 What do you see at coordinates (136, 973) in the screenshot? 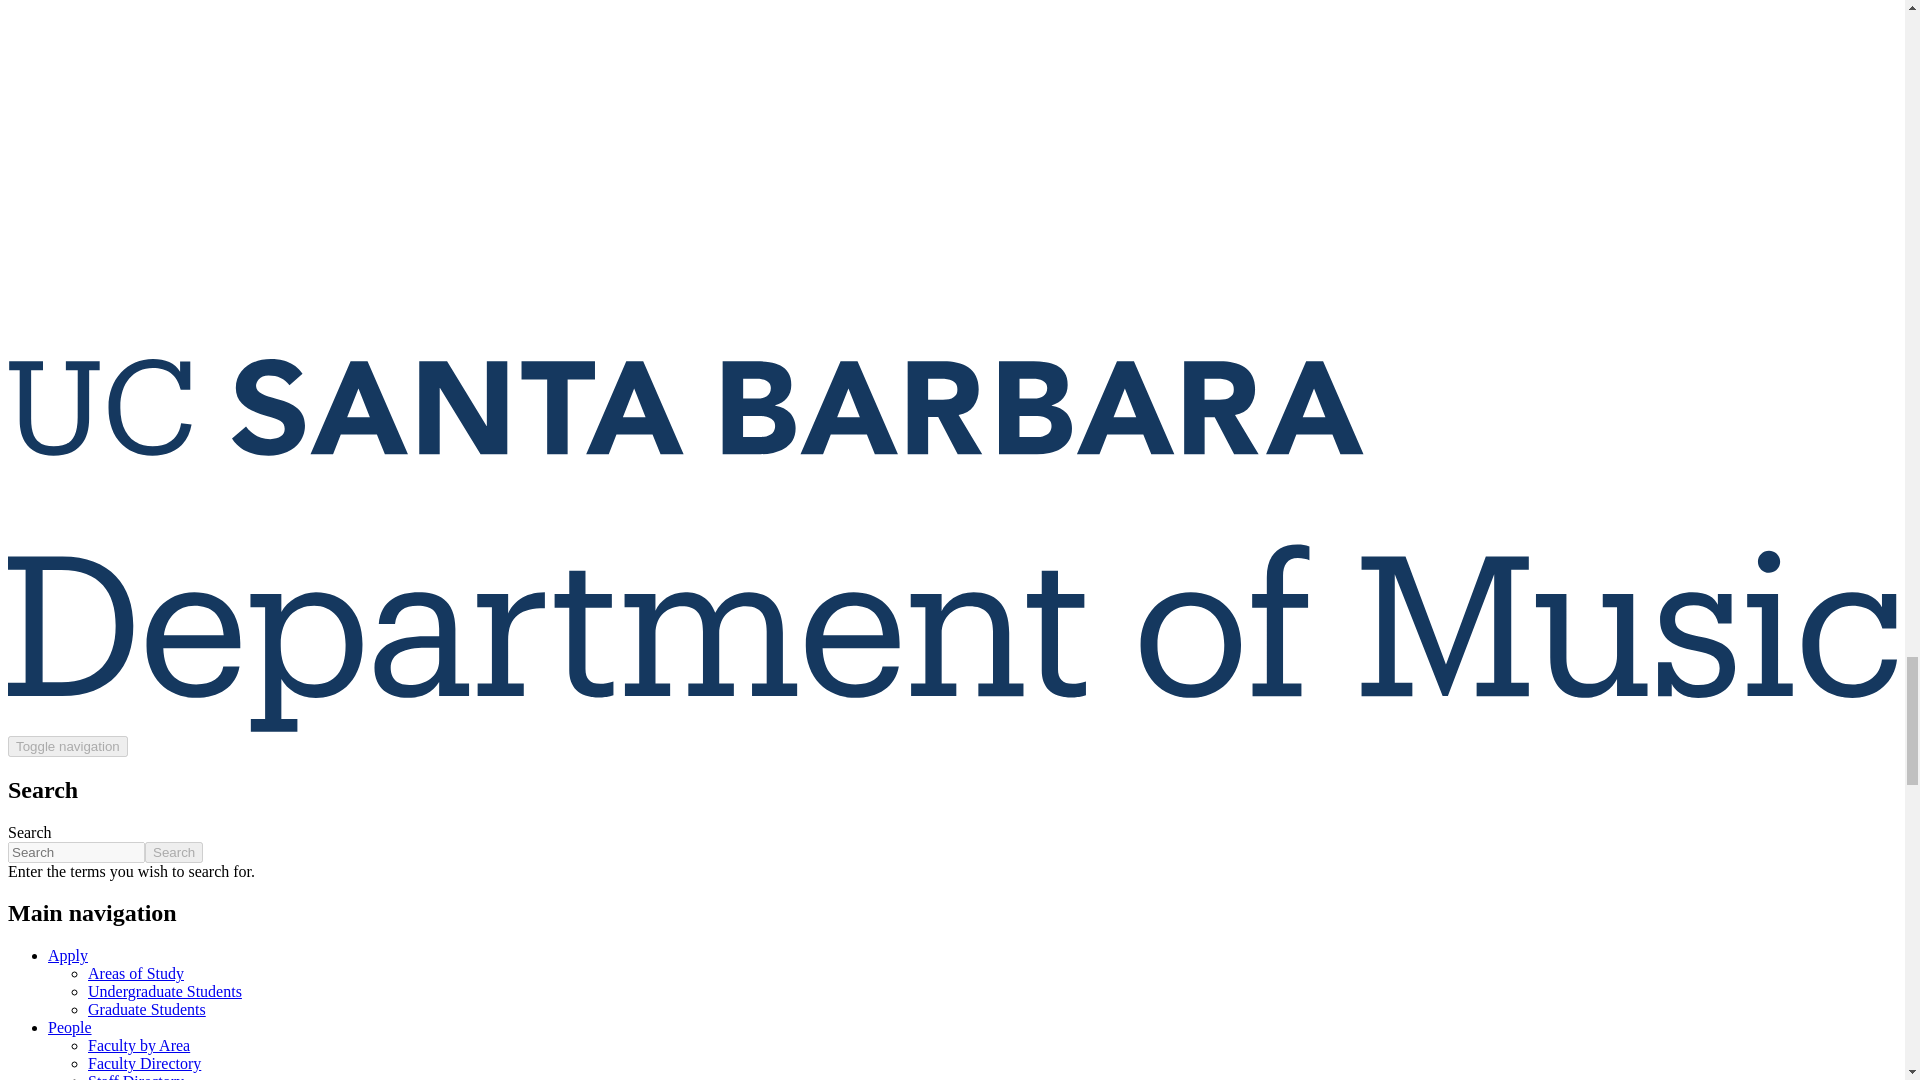
I see `Music Department Interest Areas` at bounding box center [136, 973].